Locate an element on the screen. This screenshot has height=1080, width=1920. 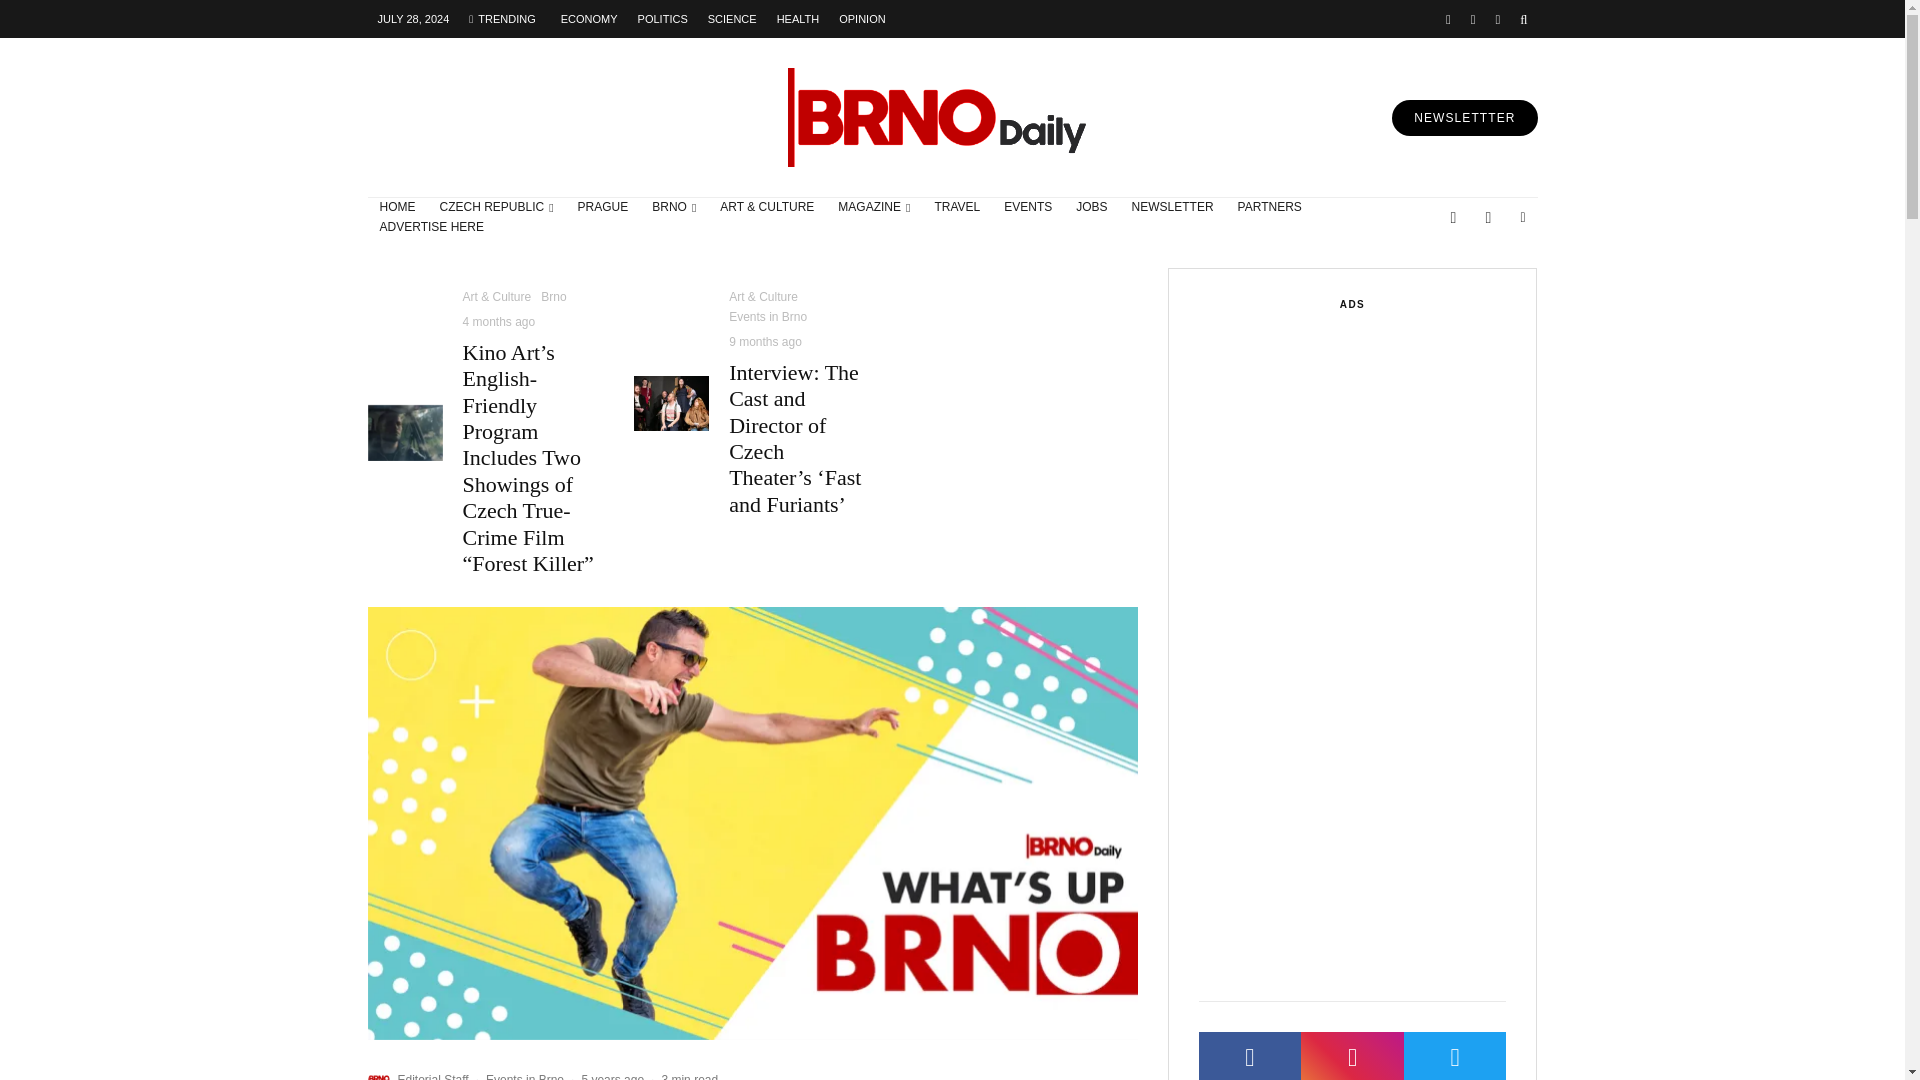
OPINION is located at coordinates (862, 18).